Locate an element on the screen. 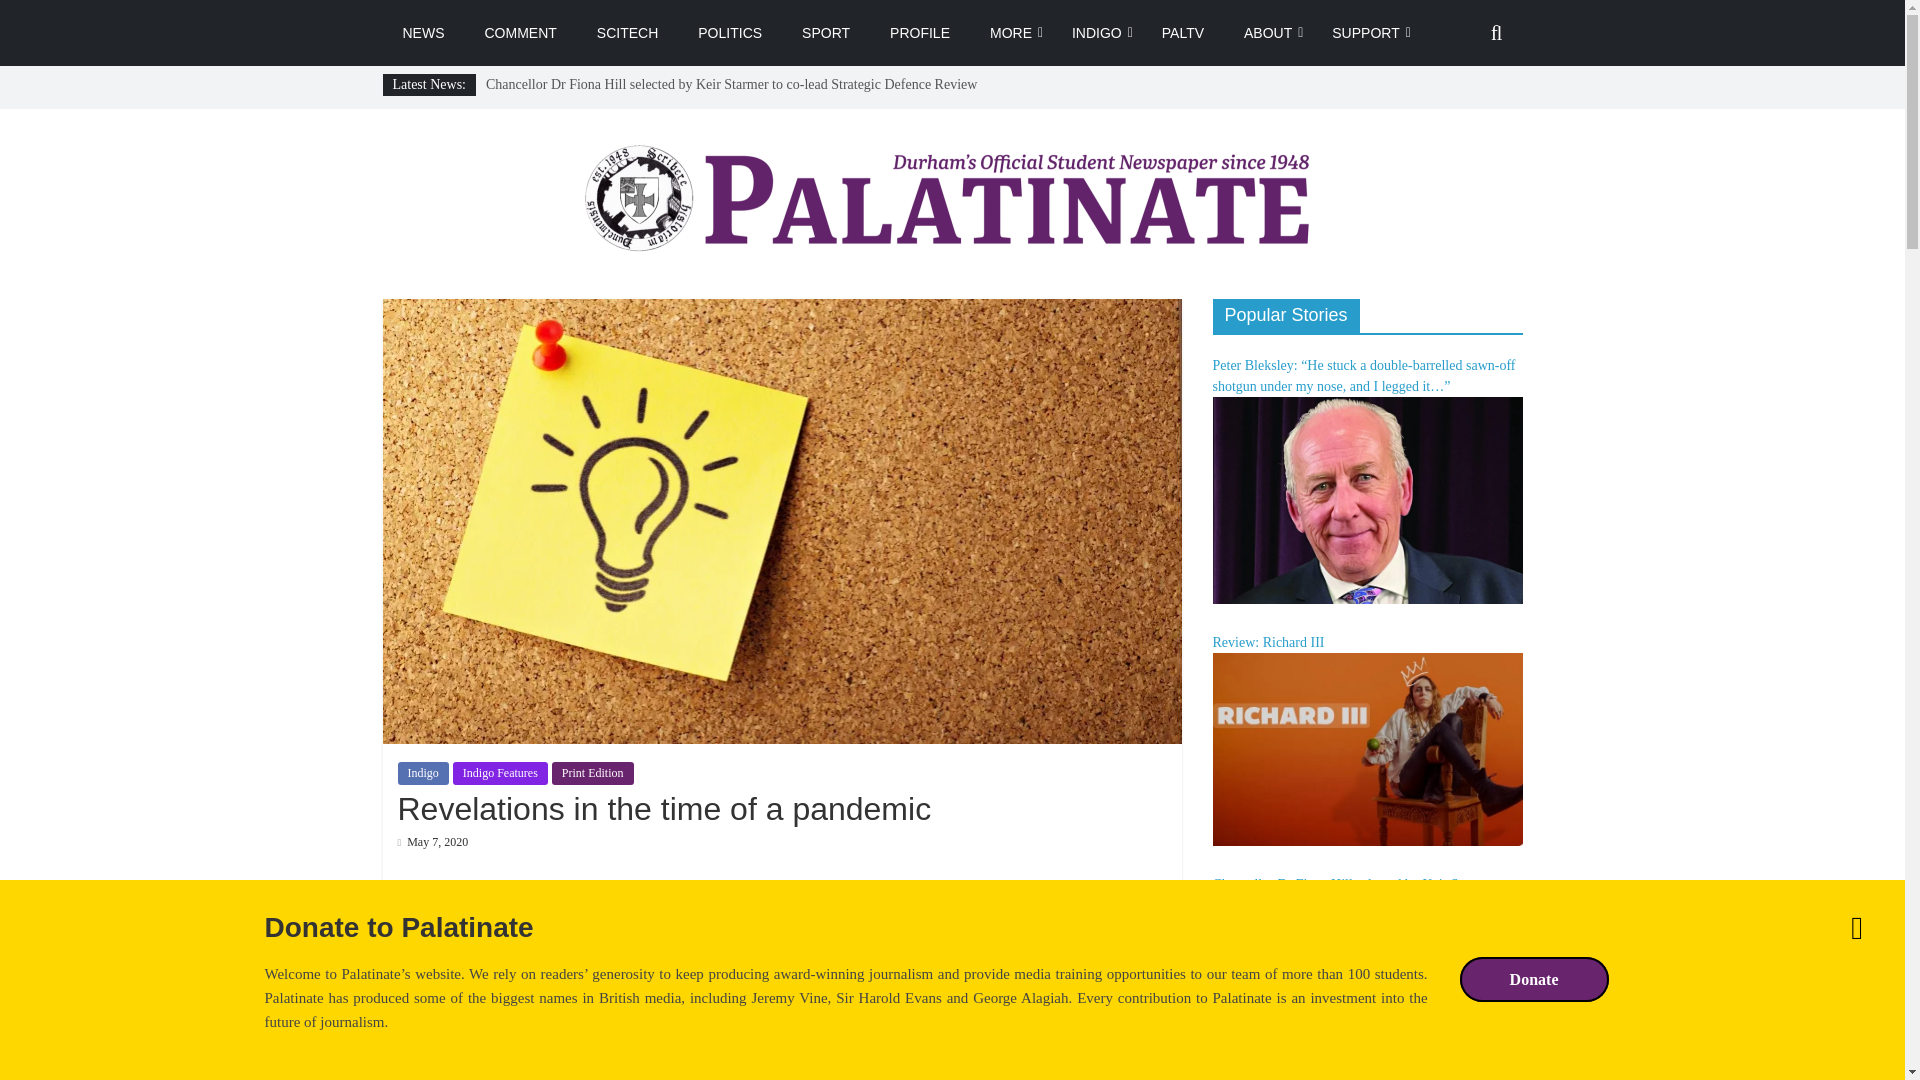 The width and height of the screenshot is (1920, 1080). ABOUT is located at coordinates (1268, 32).